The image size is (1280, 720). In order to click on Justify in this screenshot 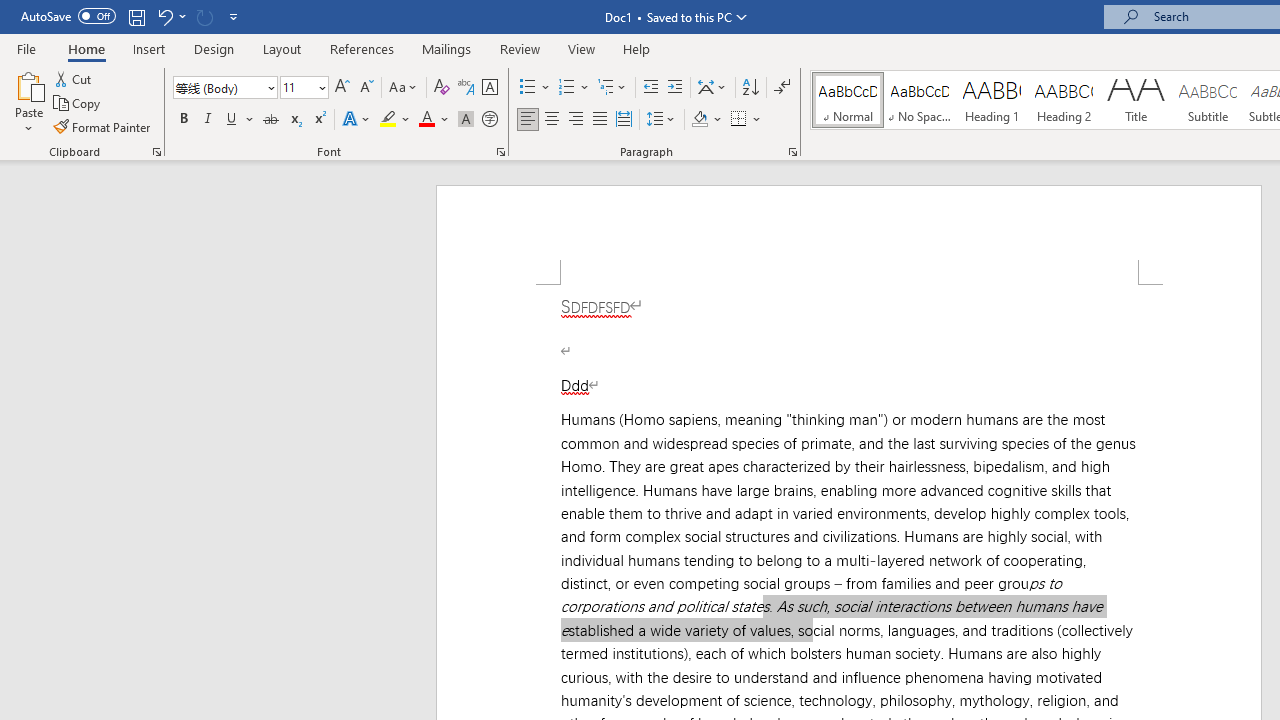, I will do `click(599, 120)`.